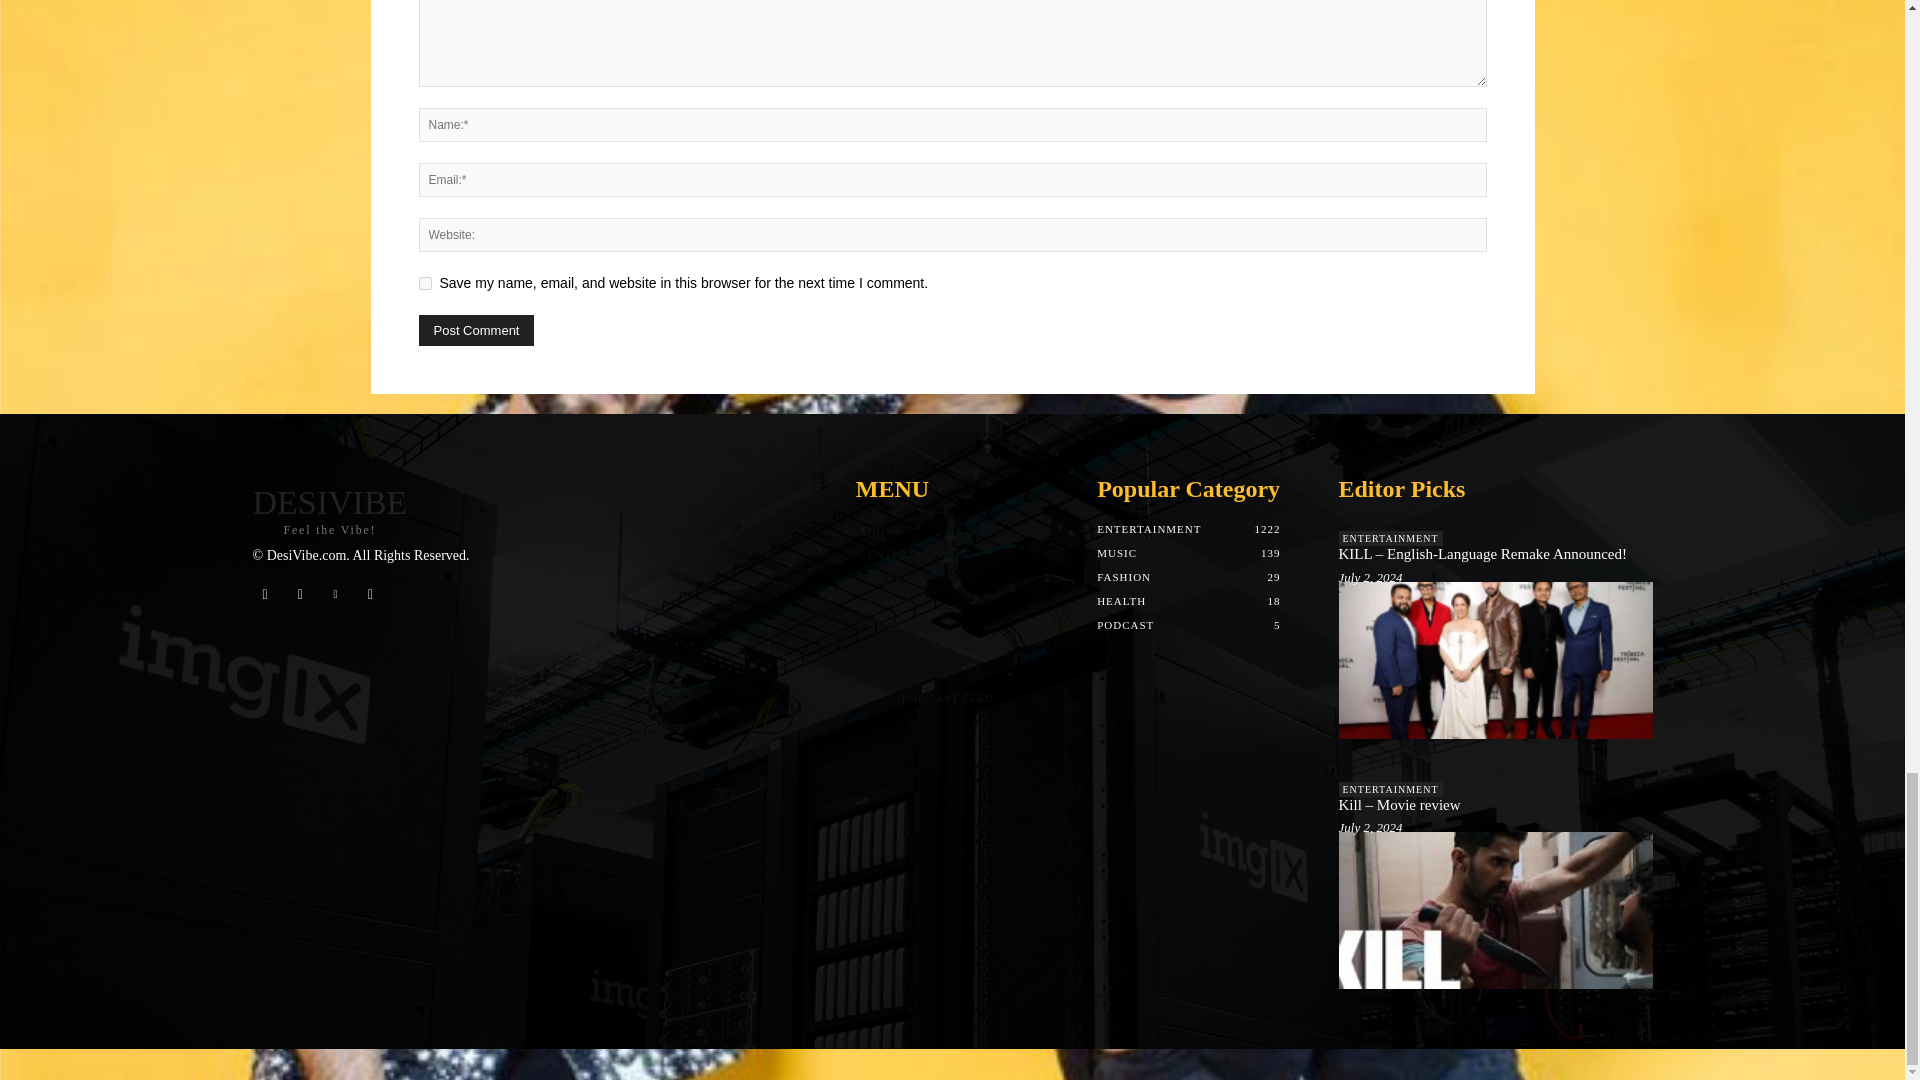 The height and width of the screenshot is (1080, 1920). What do you see at coordinates (476, 330) in the screenshot?
I see `Post Comment` at bounding box center [476, 330].